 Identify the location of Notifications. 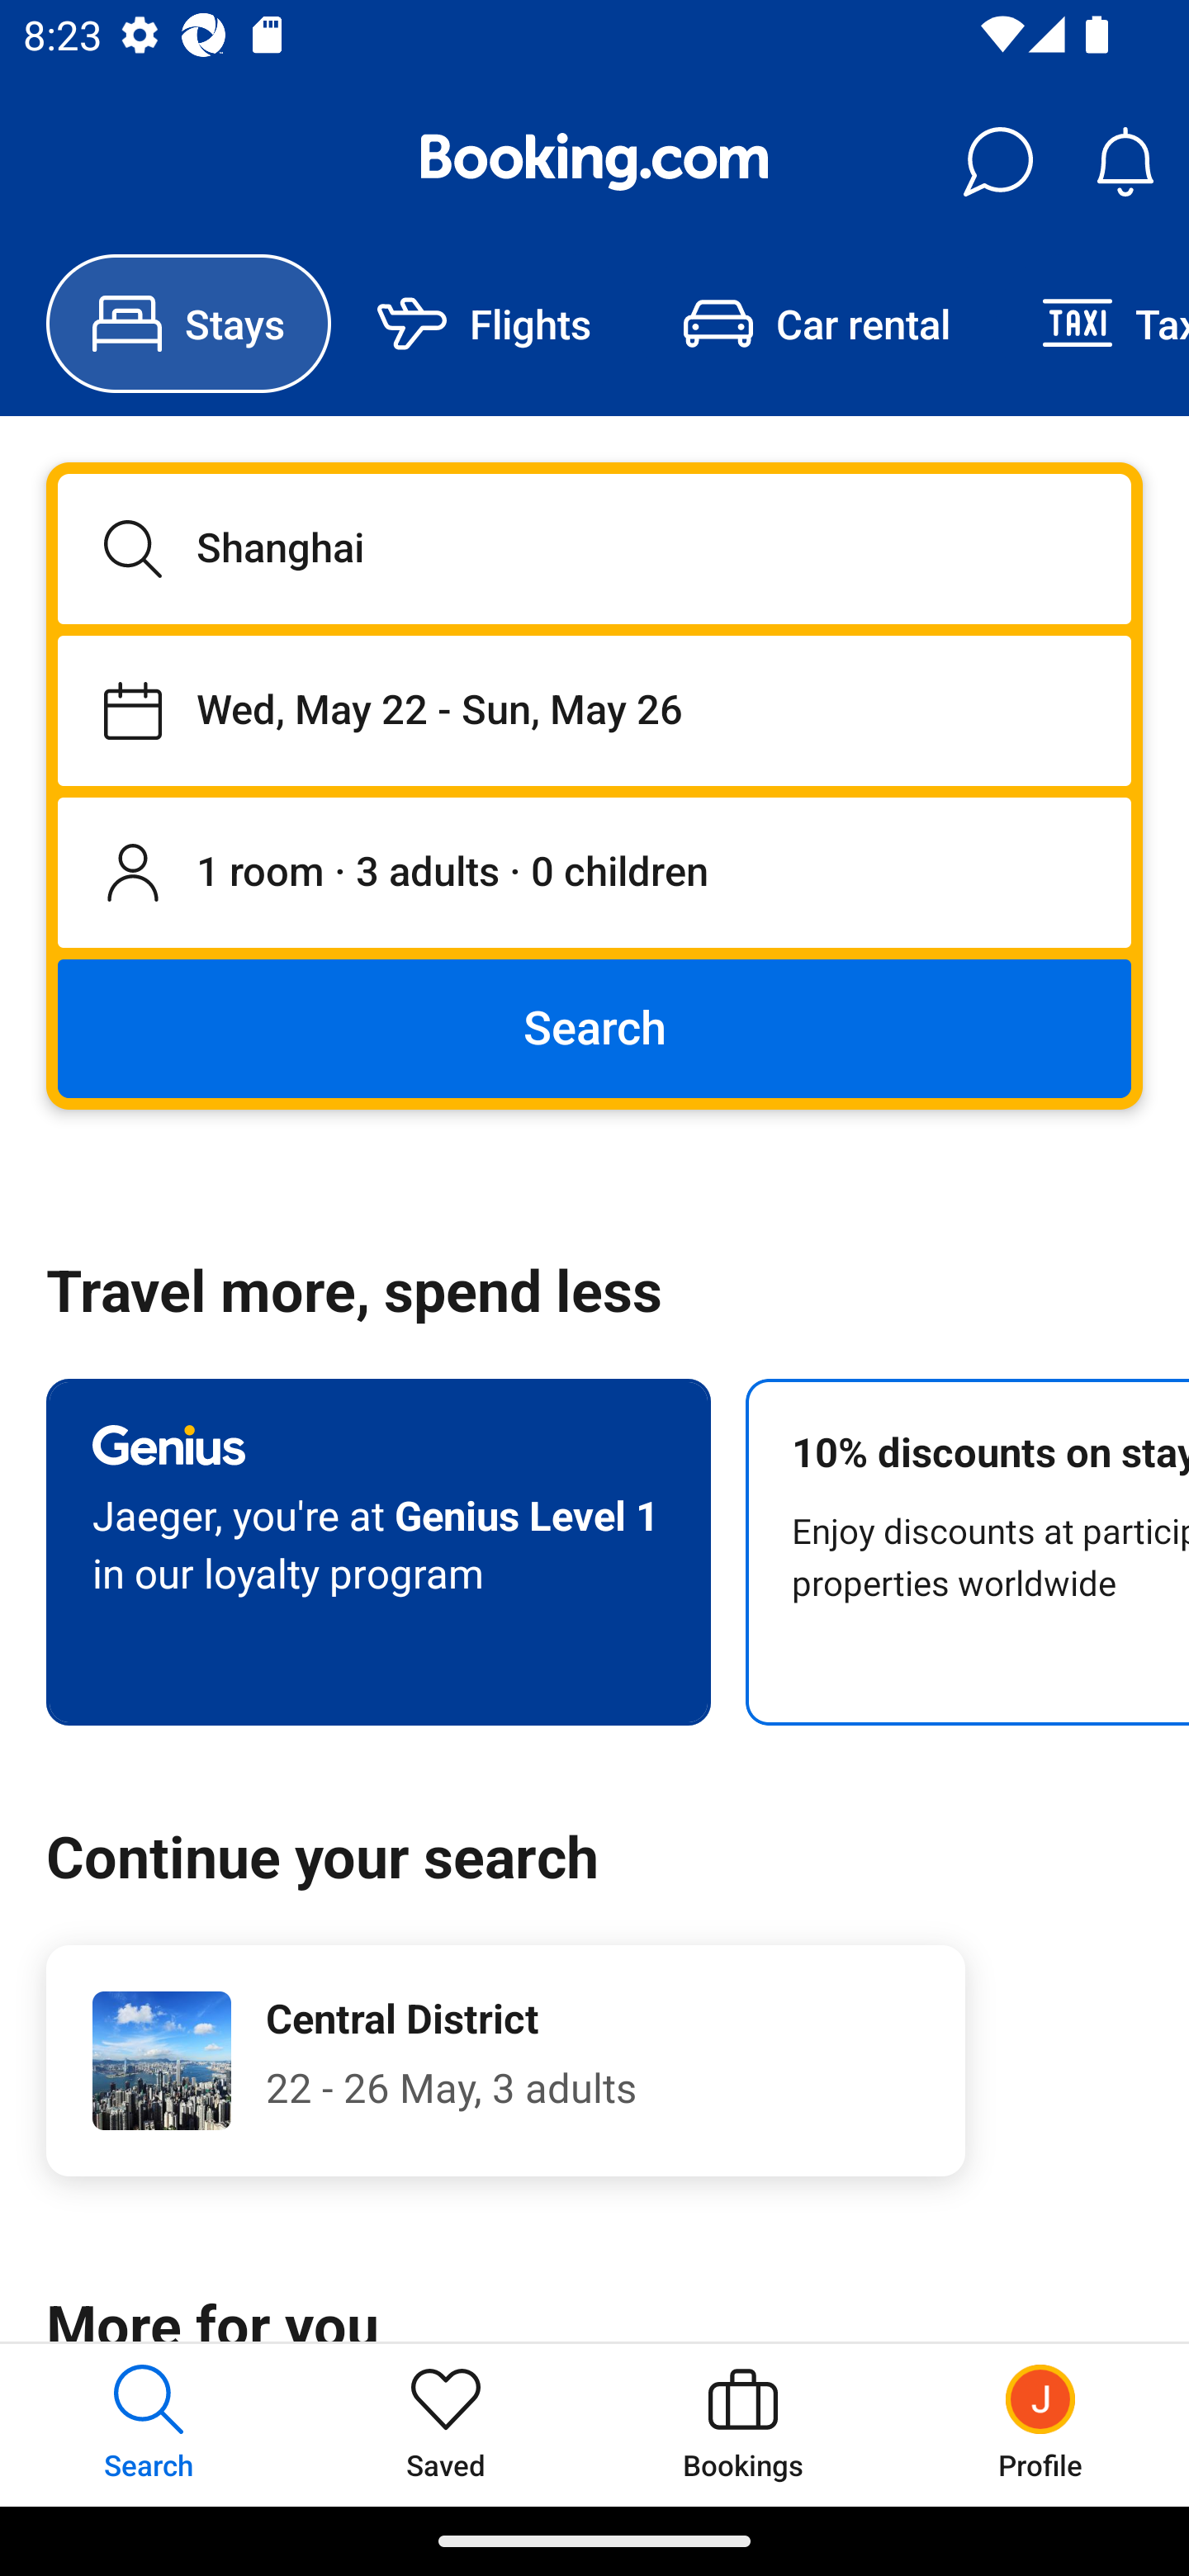
(1125, 162).